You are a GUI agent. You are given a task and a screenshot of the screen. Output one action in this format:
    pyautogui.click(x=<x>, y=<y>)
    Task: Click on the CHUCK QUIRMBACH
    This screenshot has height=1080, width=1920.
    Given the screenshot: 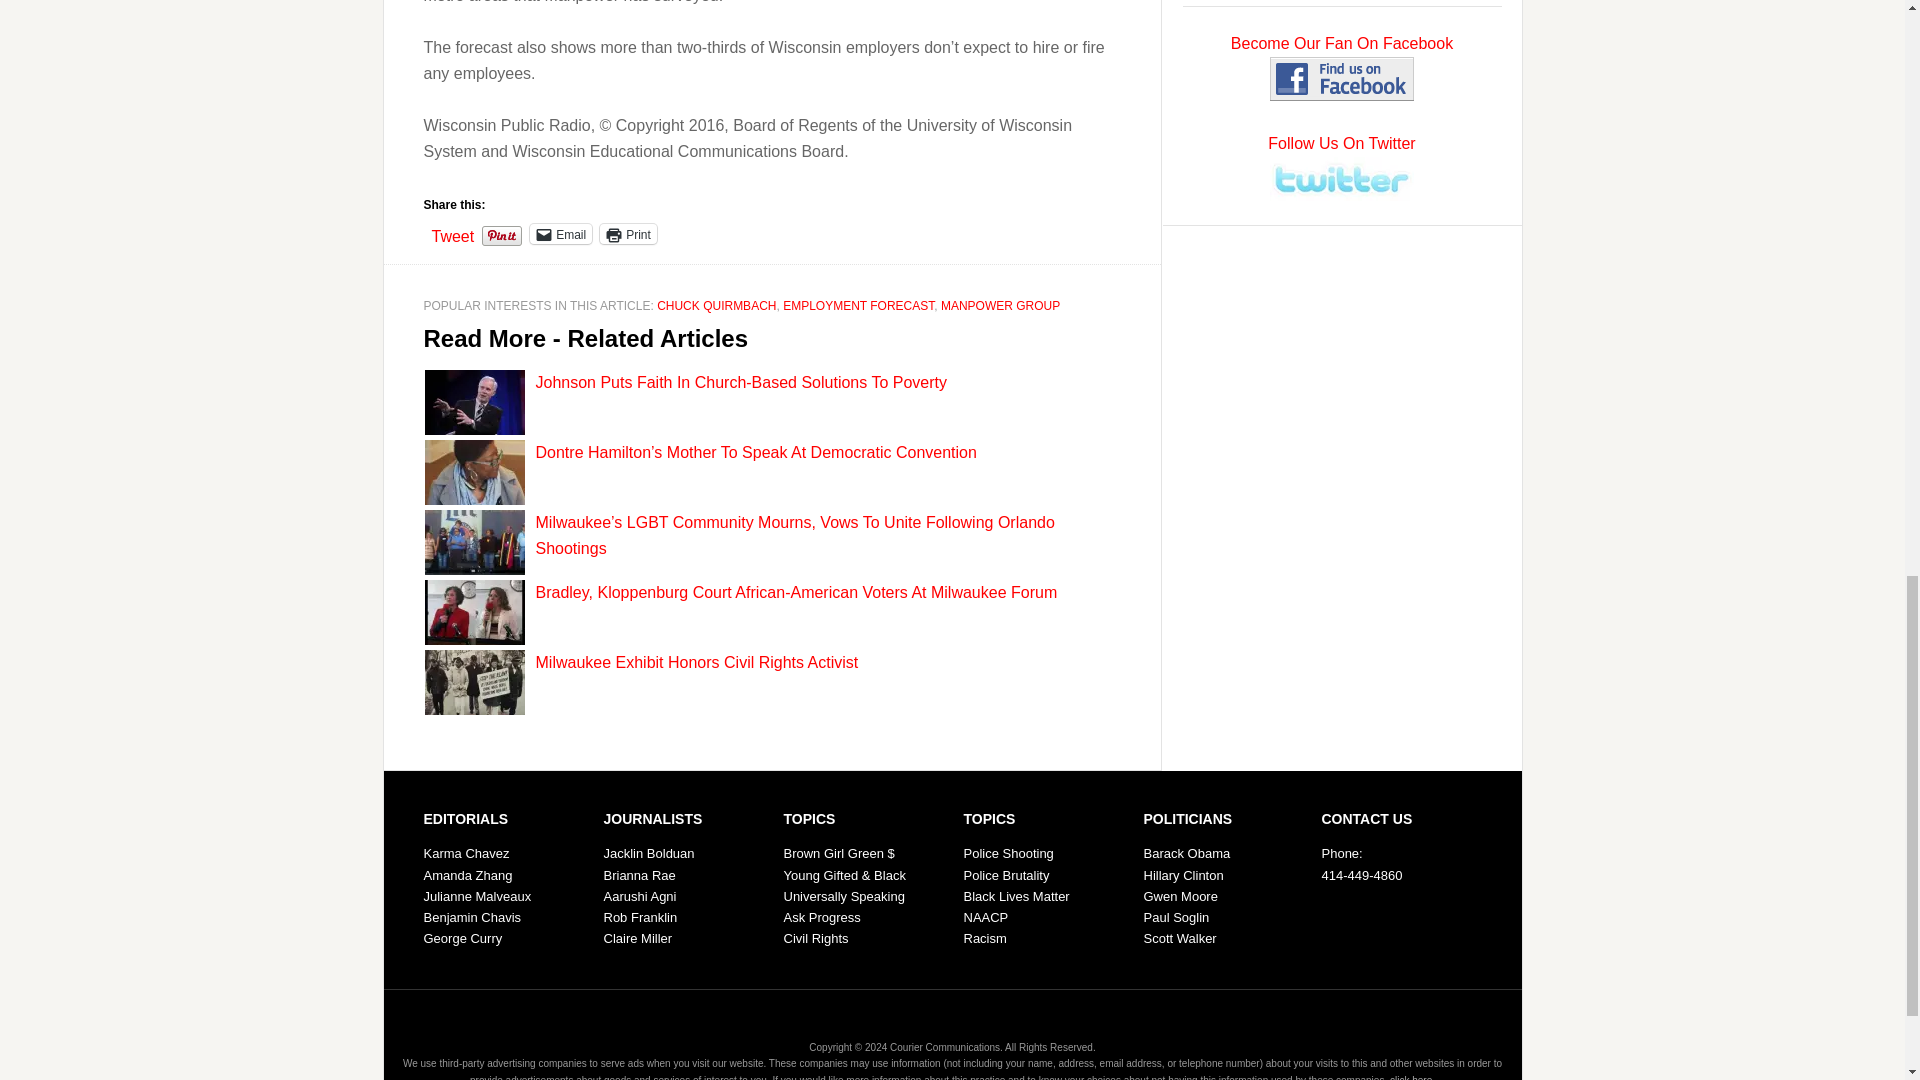 What is the action you would take?
    pyautogui.click(x=716, y=306)
    